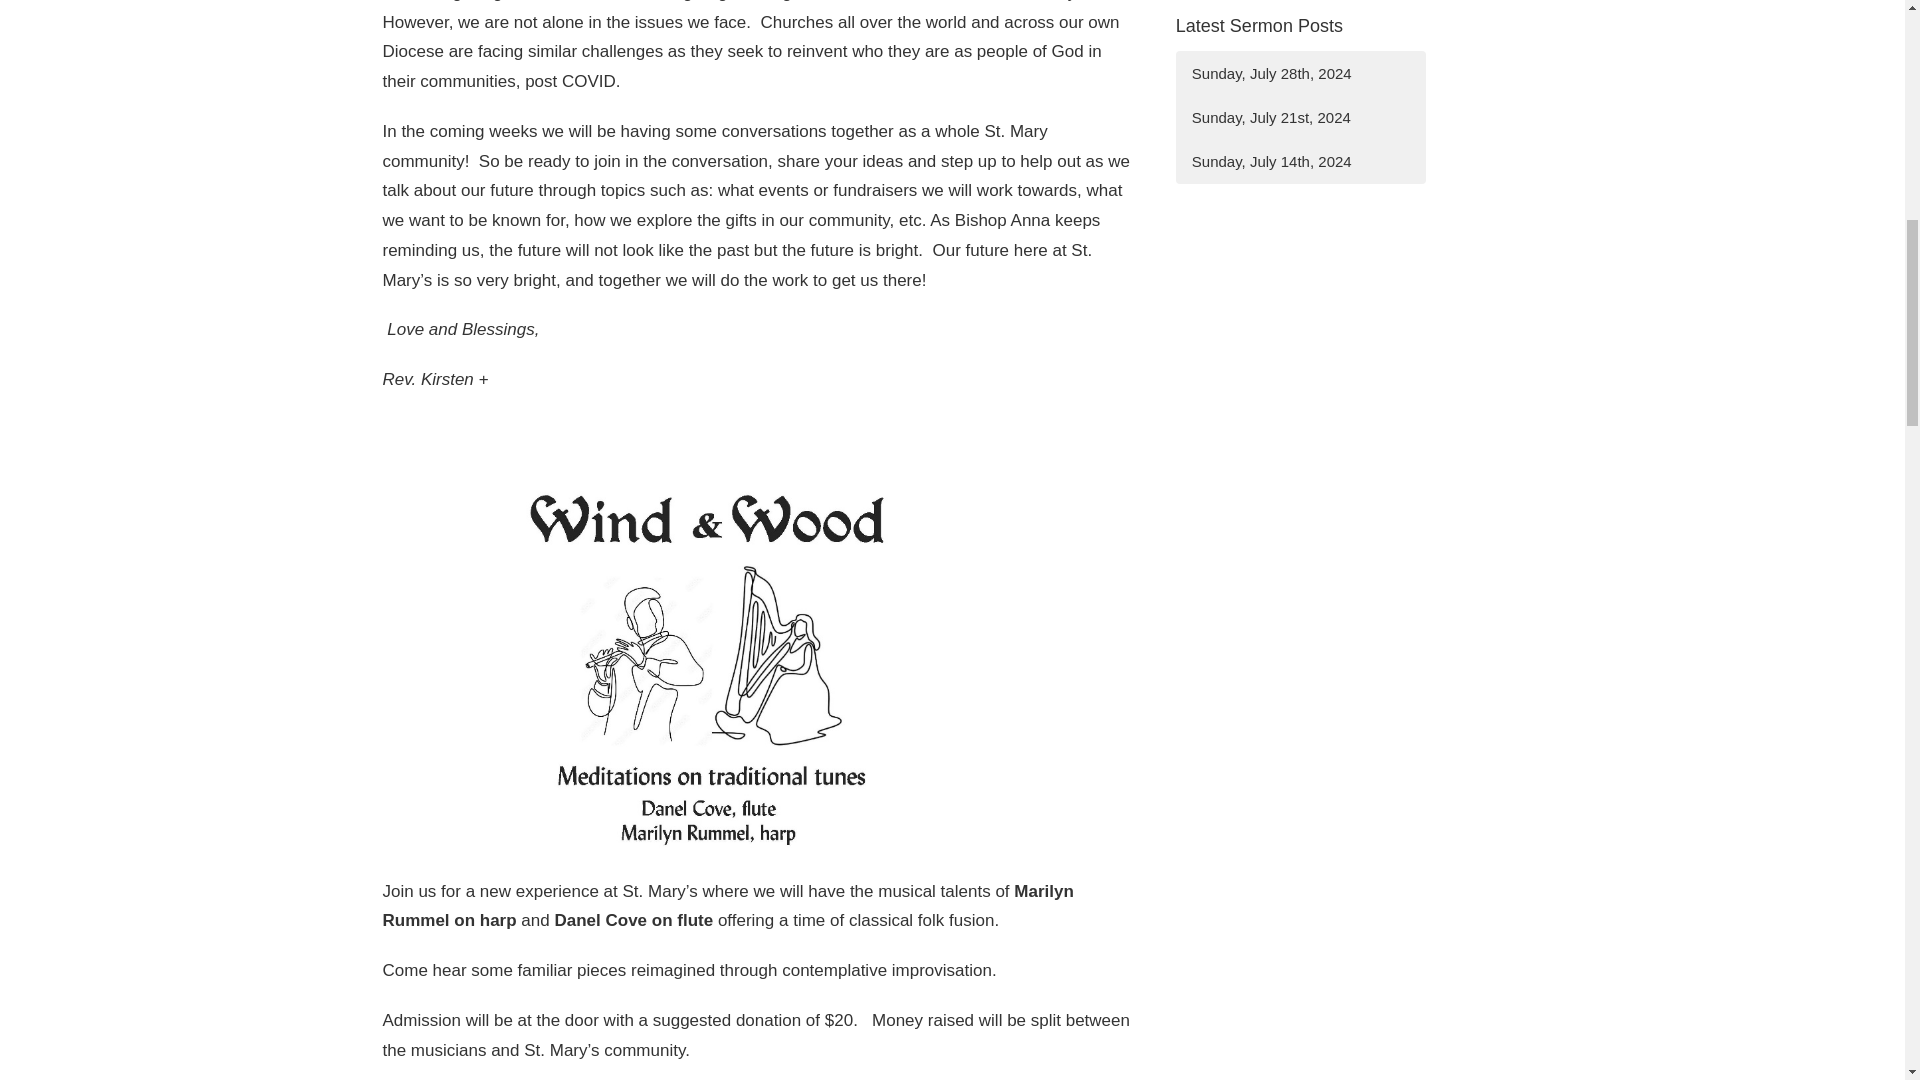 Image resolution: width=1920 pixels, height=1080 pixels. What do you see at coordinates (1300, 118) in the screenshot?
I see `Sunday, July 21st, 2024` at bounding box center [1300, 118].